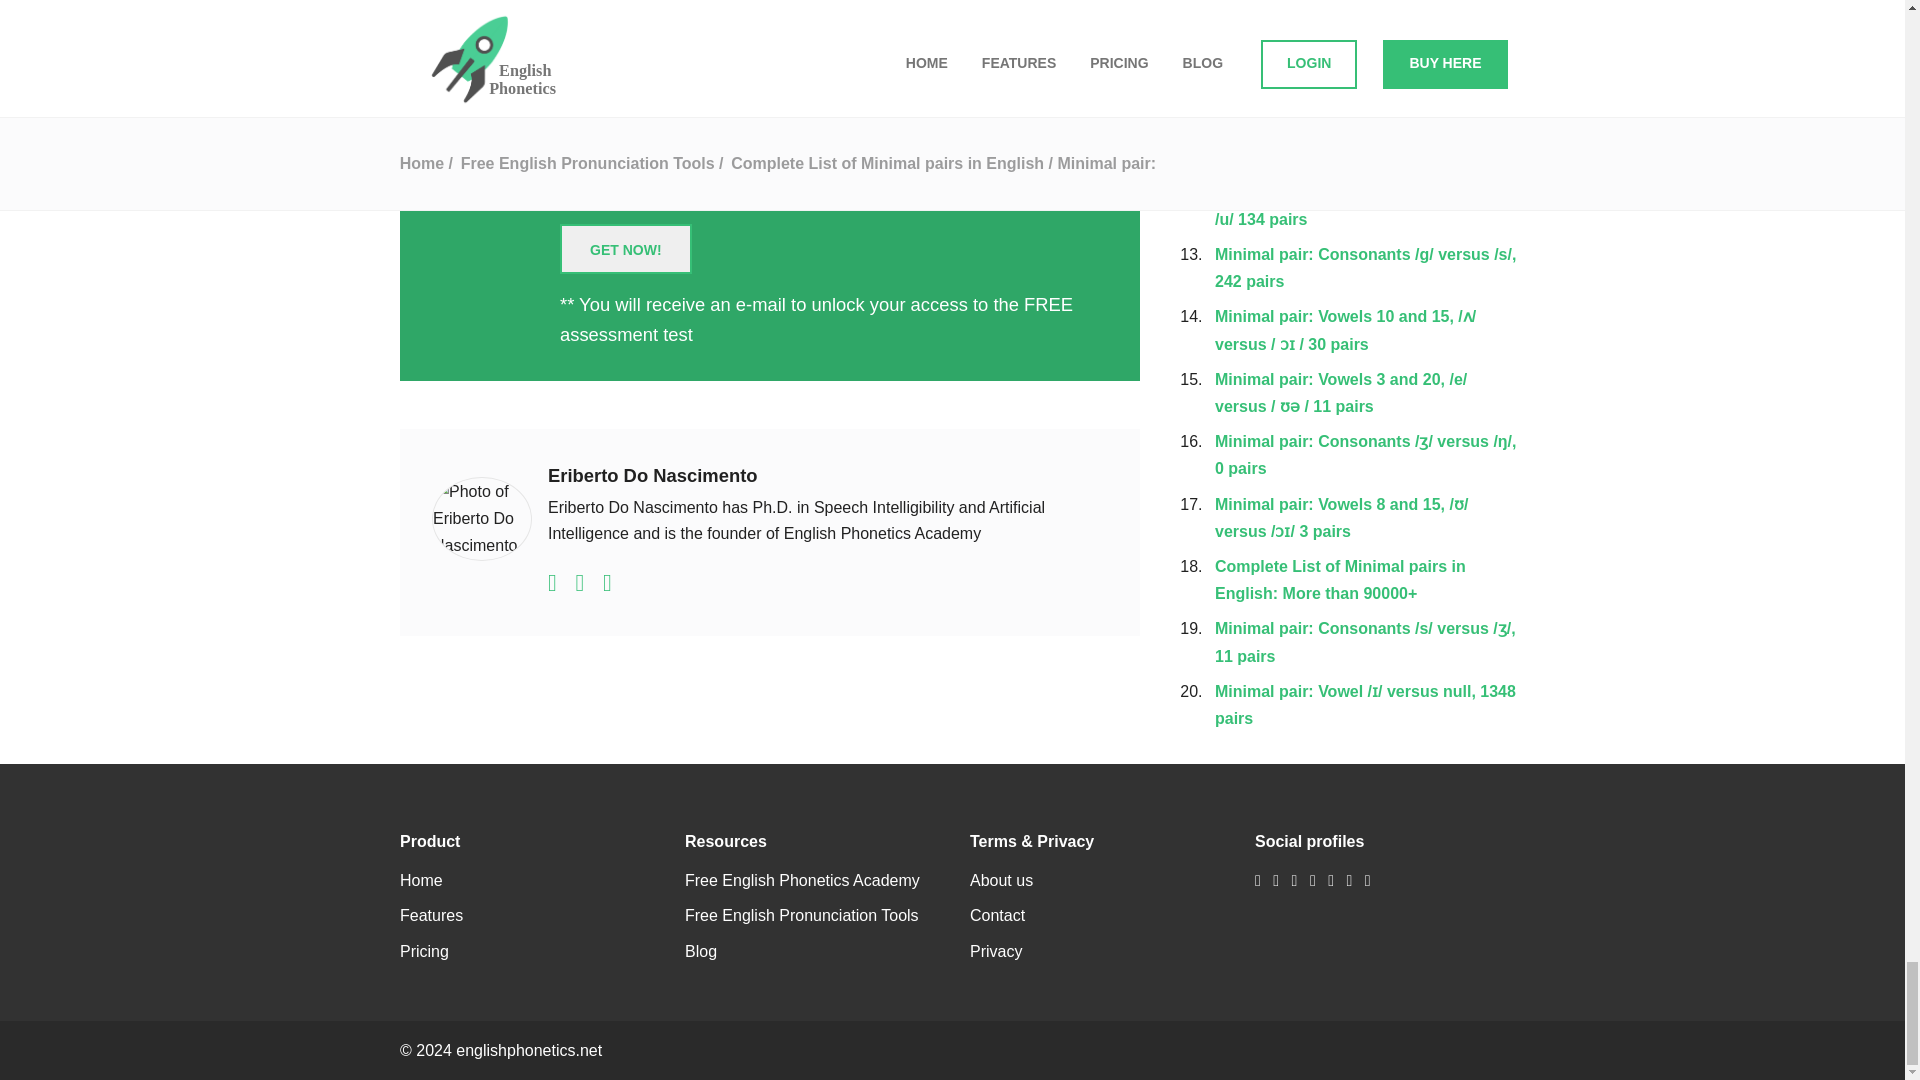 Image resolution: width=1920 pixels, height=1080 pixels. Describe the element at coordinates (424, 951) in the screenshot. I see `Pricing` at that location.